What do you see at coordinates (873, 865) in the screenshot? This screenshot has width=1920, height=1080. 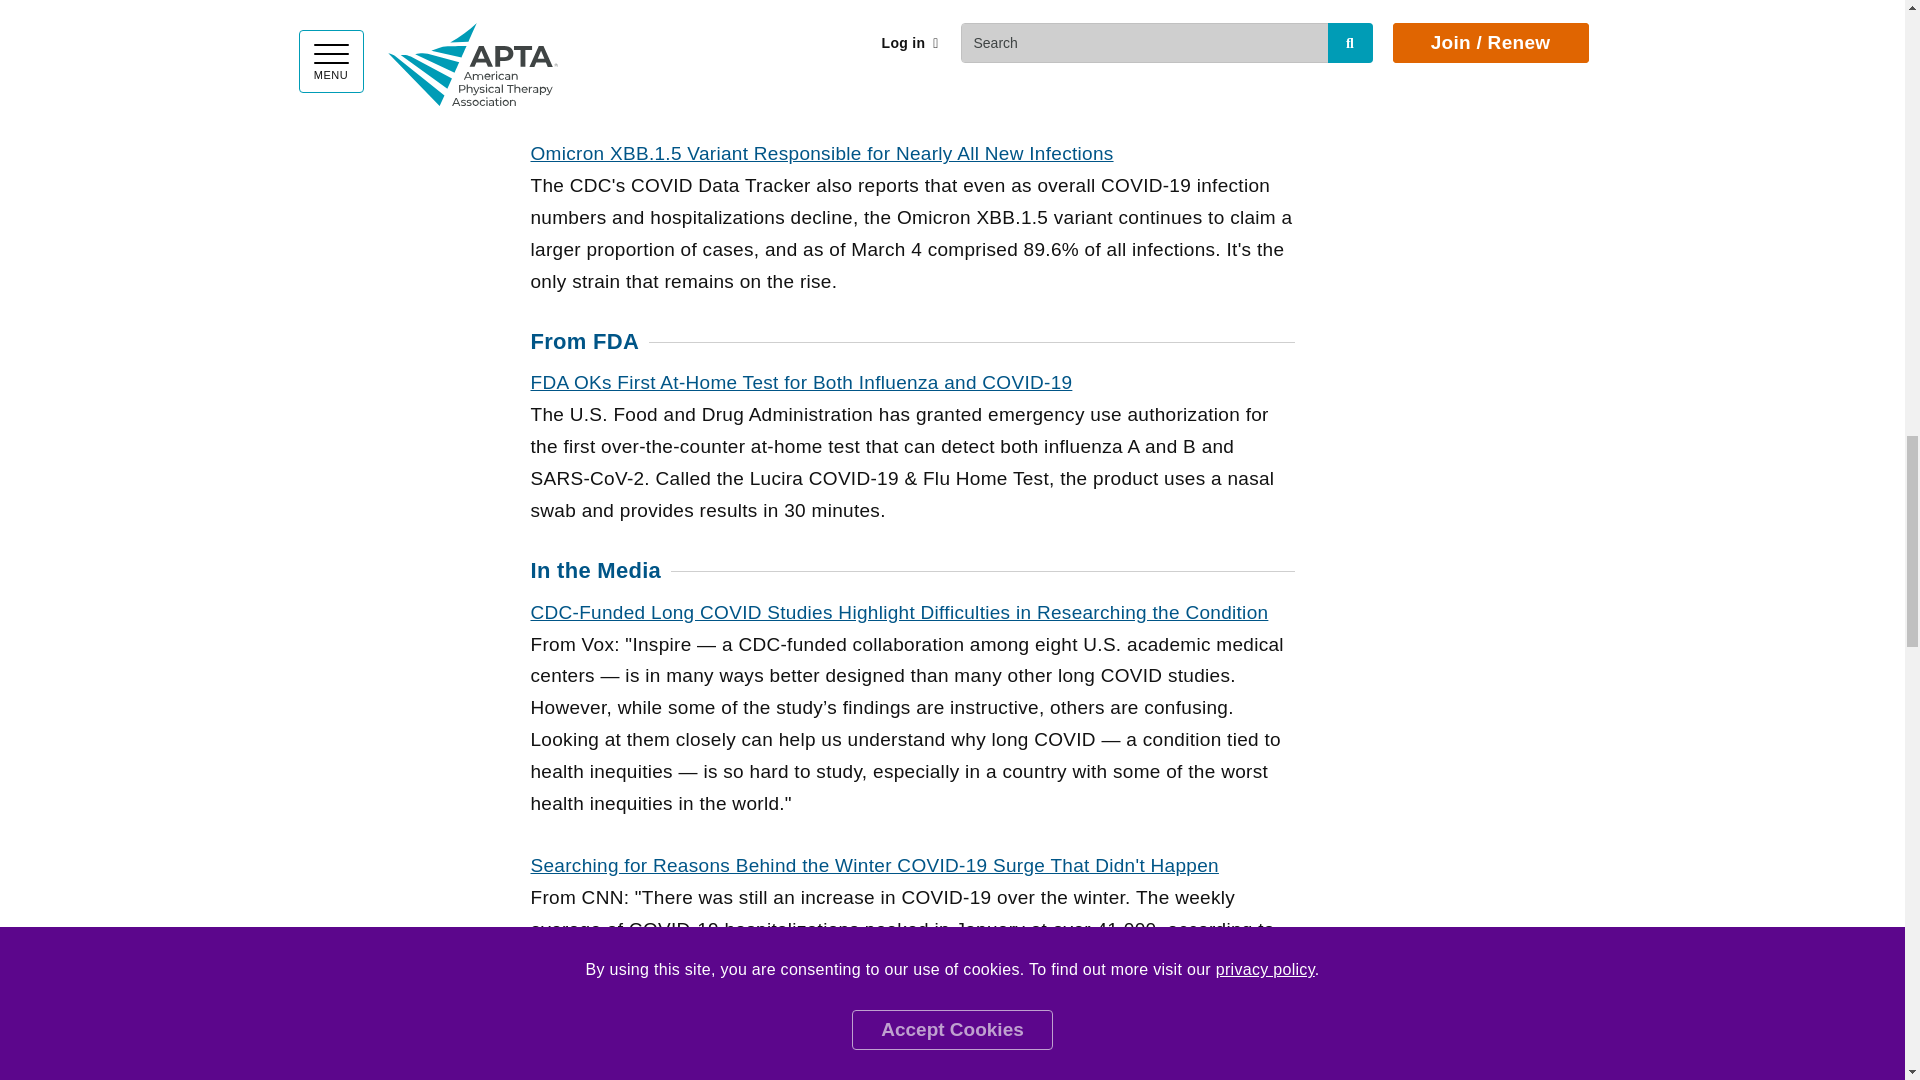 I see `online news report` at bounding box center [873, 865].